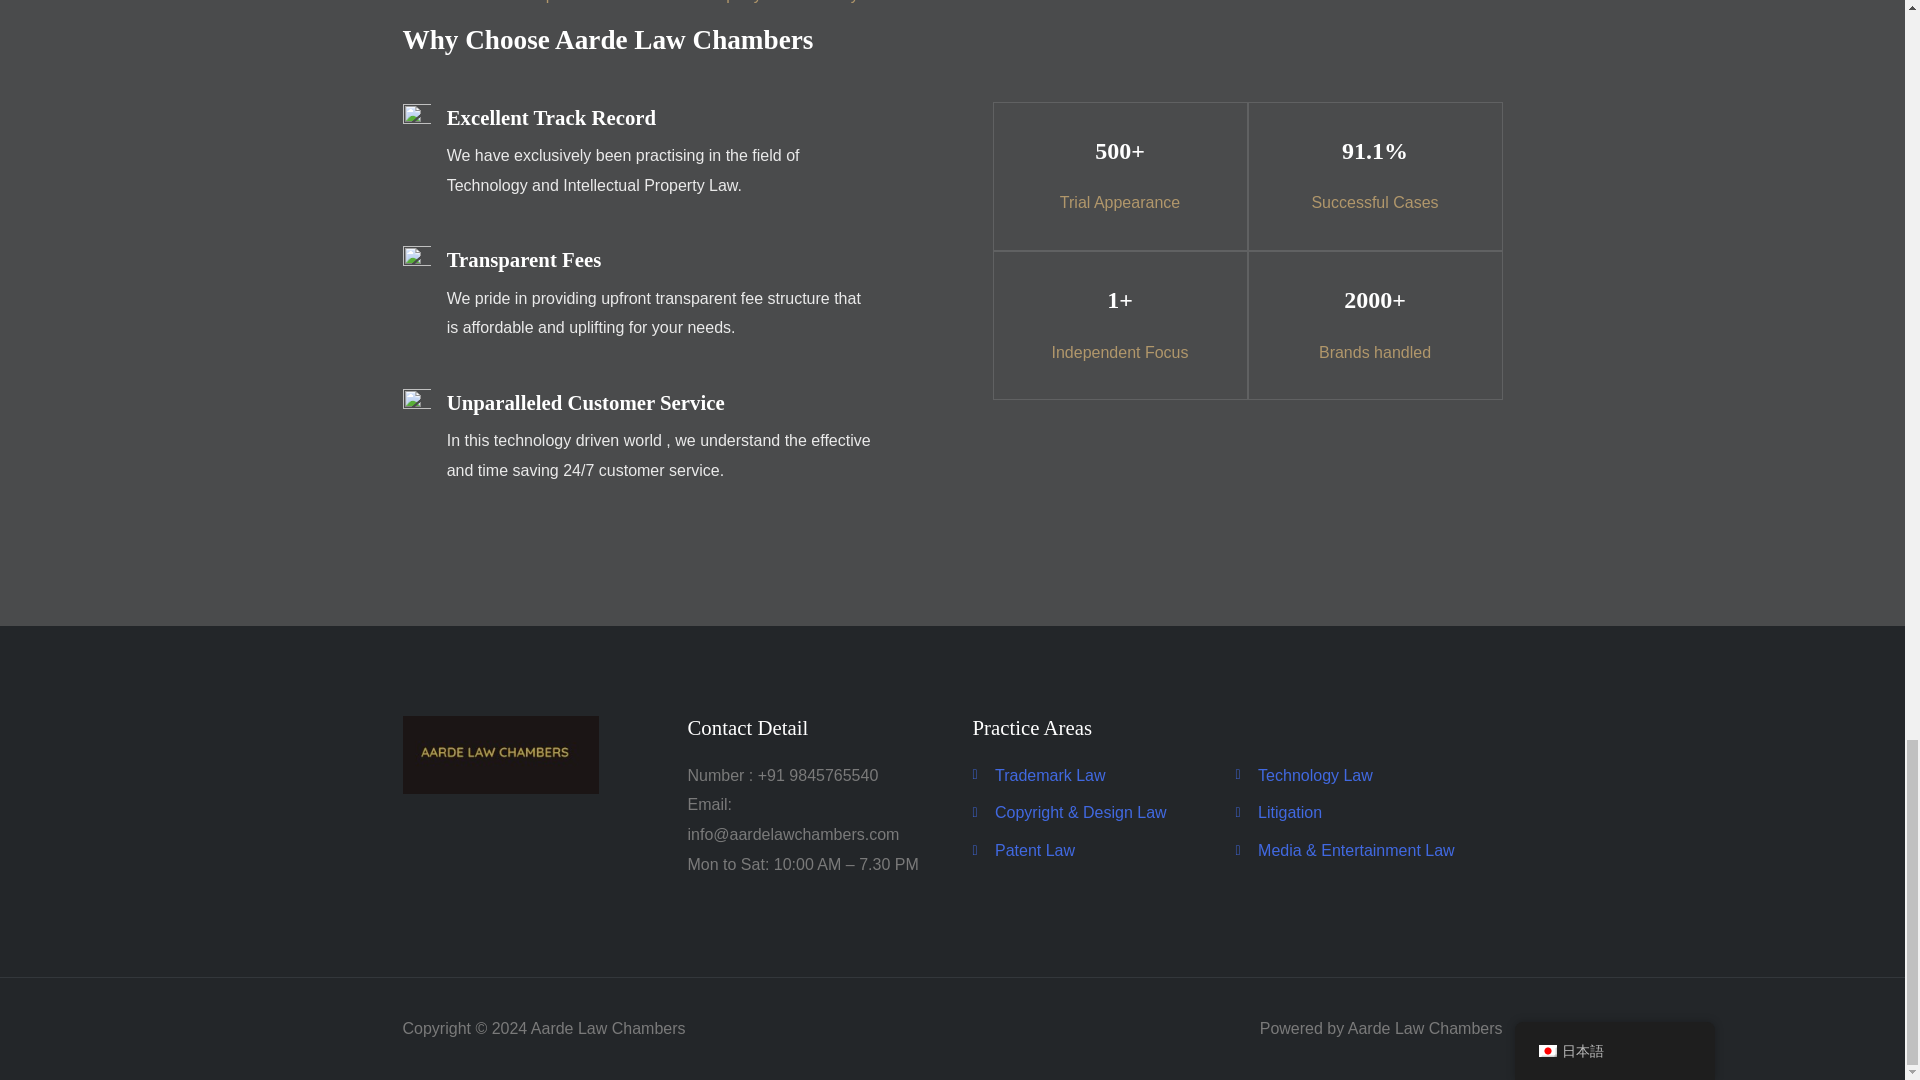 The width and height of the screenshot is (1920, 1080). What do you see at coordinates (1368, 776) in the screenshot?
I see `Technology Law` at bounding box center [1368, 776].